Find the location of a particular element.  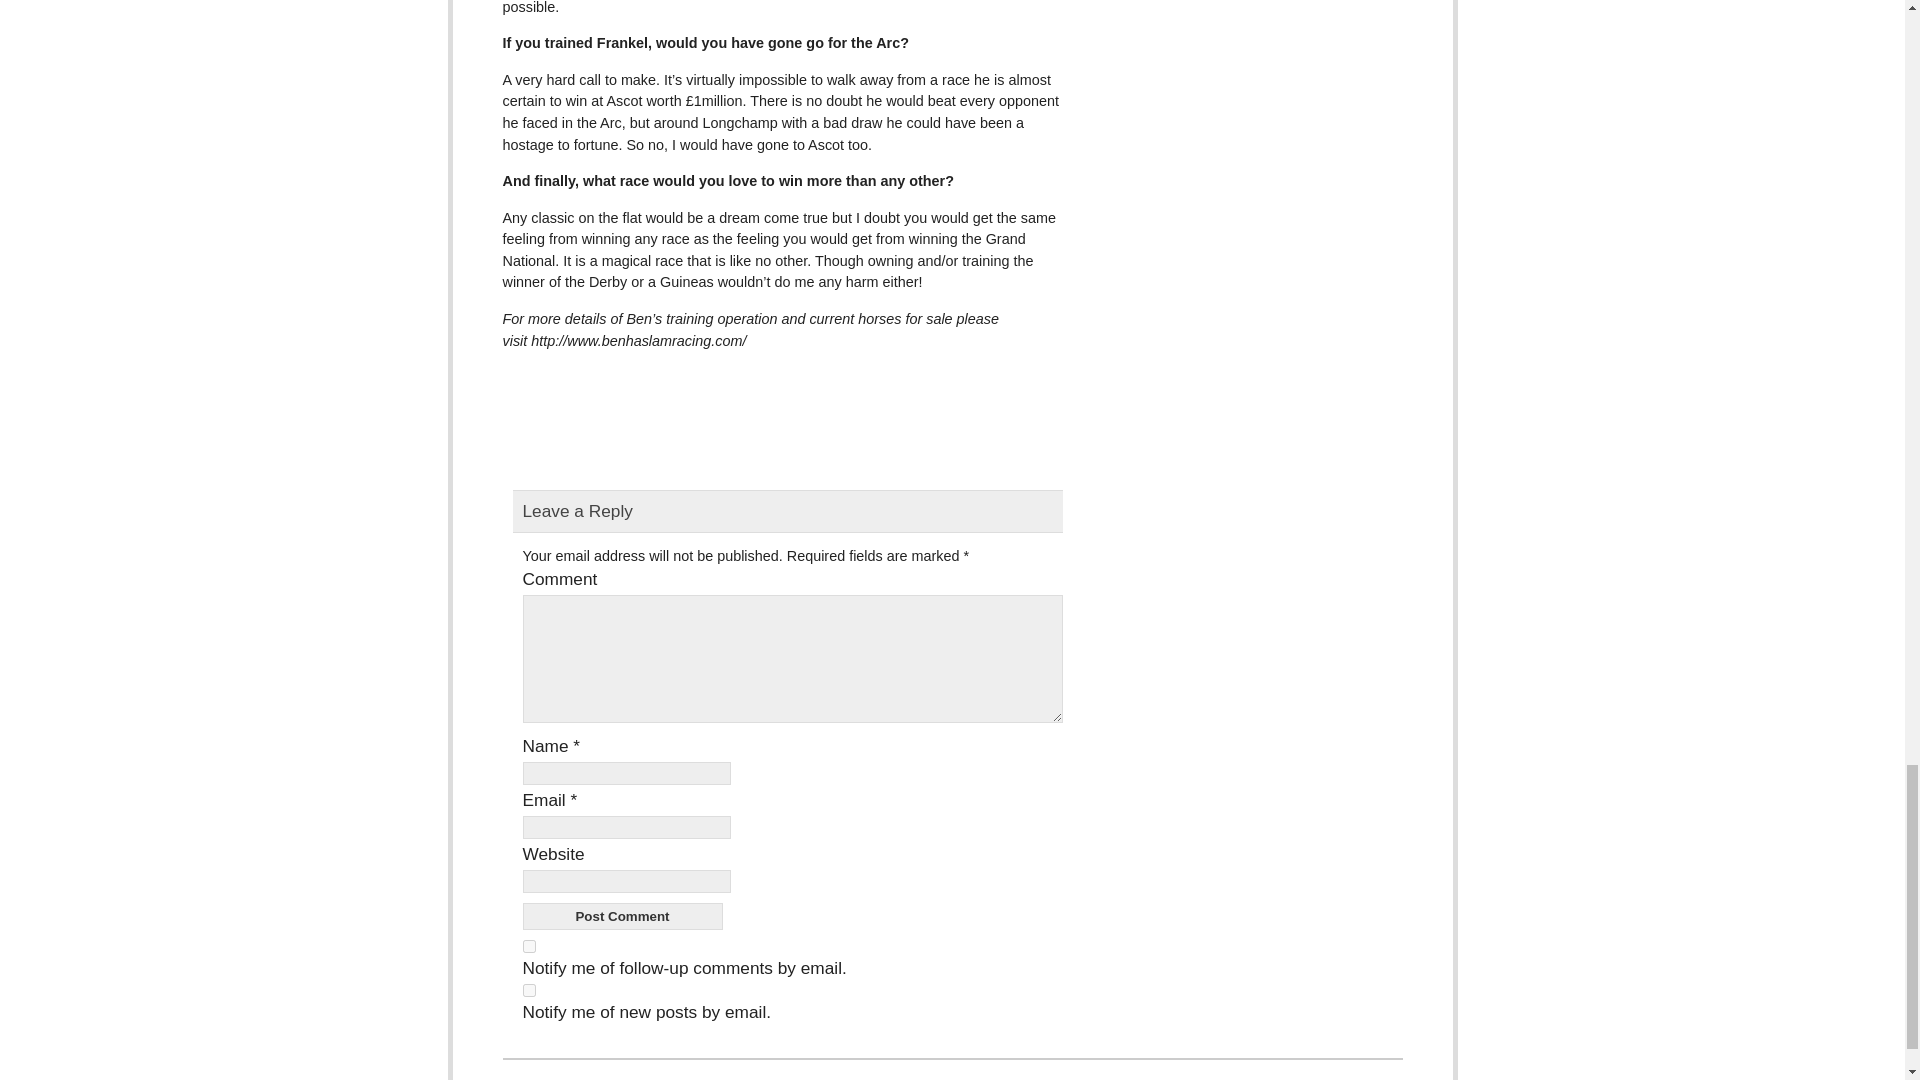

subscribe is located at coordinates (528, 946).